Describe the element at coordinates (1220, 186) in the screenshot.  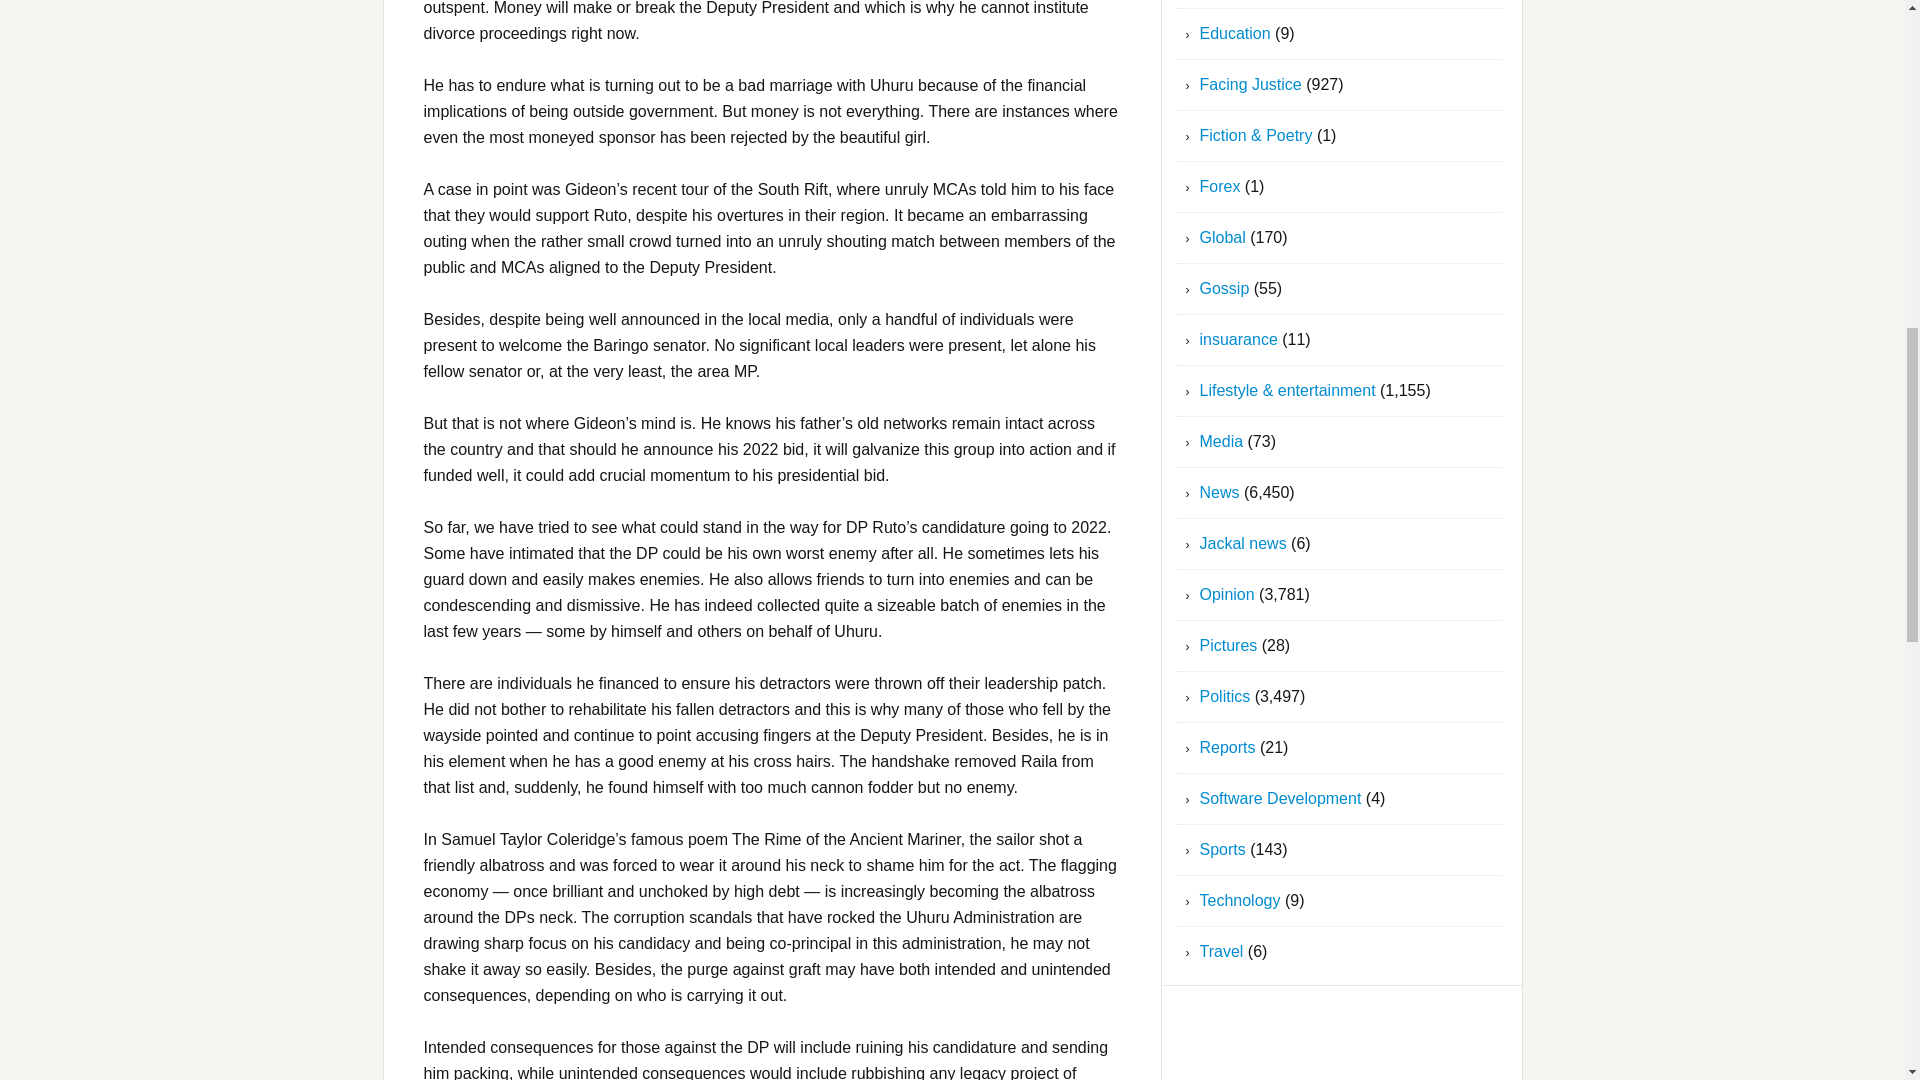
I see `Forex` at that location.